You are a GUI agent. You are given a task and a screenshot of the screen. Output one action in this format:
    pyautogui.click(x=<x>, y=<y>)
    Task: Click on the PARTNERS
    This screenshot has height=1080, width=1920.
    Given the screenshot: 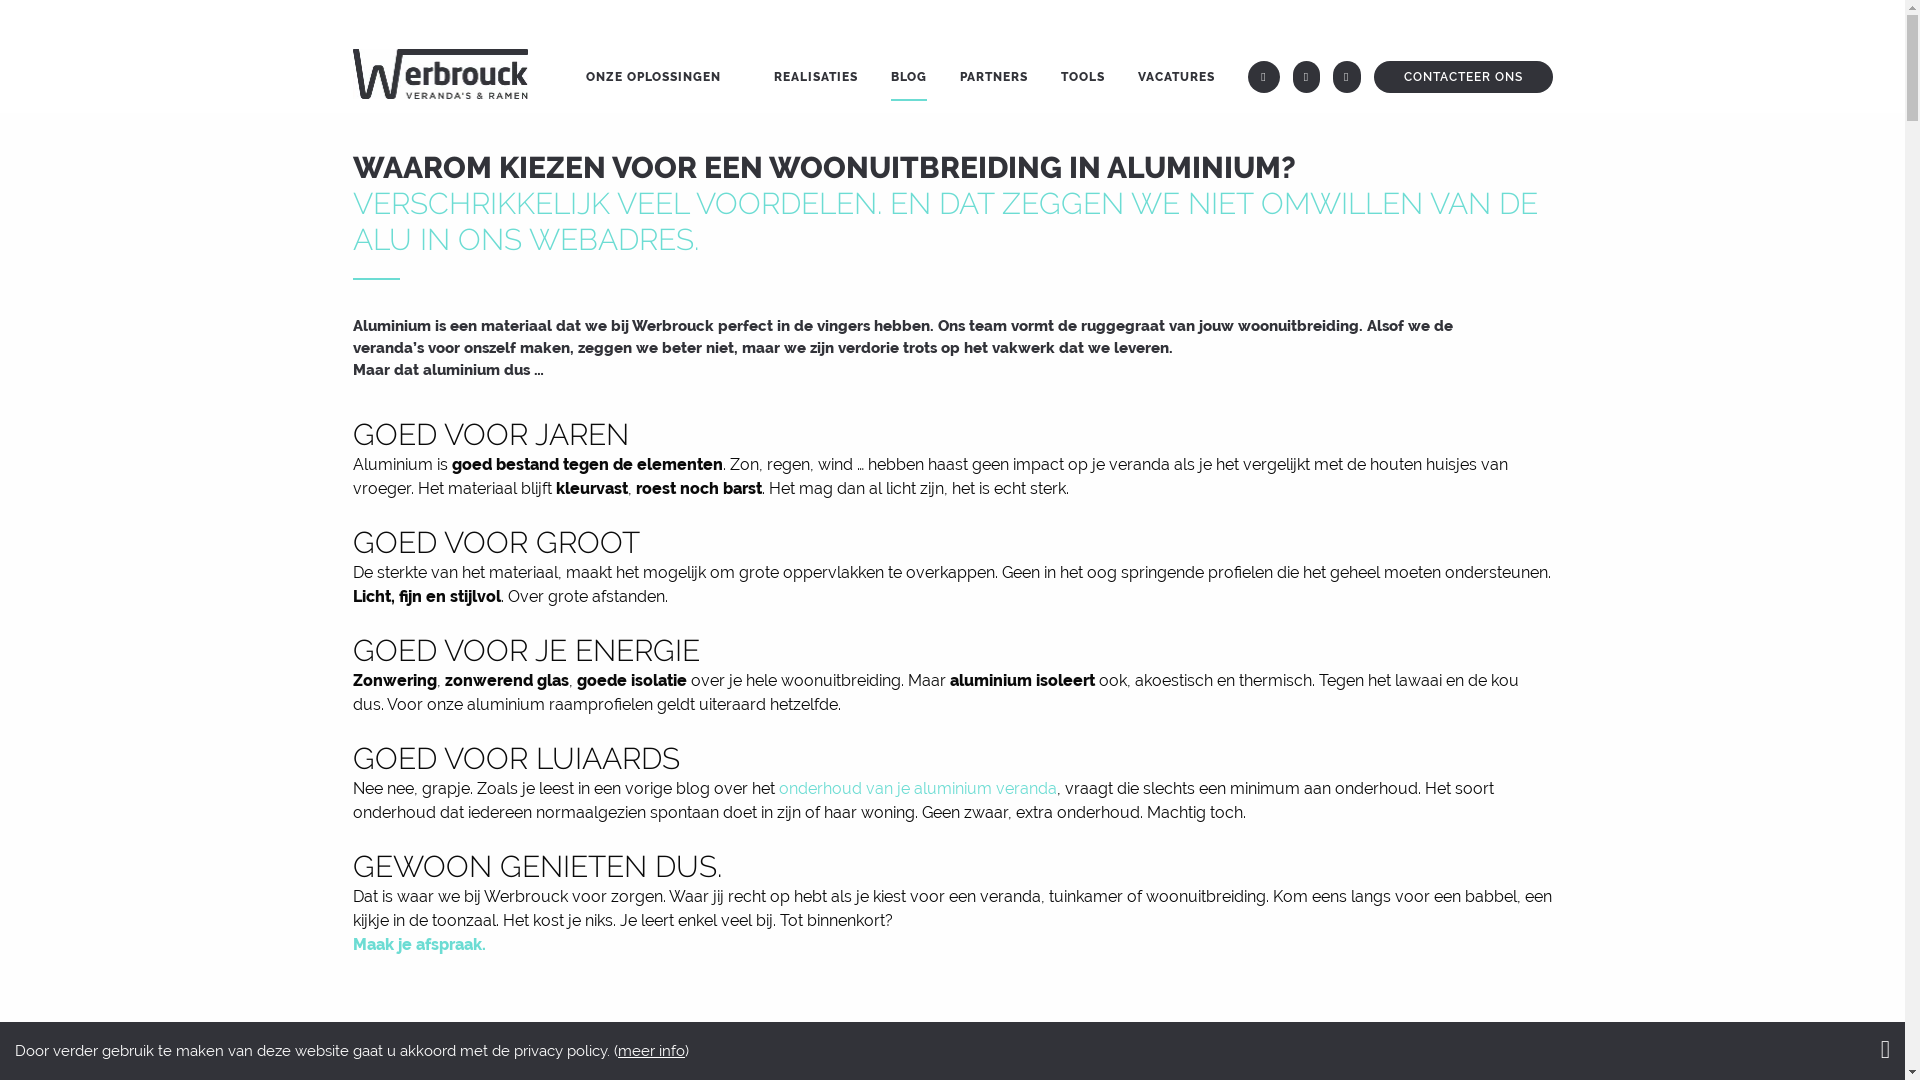 What is the action you would take?
    pyautogui.click(x=994, y=79)
    